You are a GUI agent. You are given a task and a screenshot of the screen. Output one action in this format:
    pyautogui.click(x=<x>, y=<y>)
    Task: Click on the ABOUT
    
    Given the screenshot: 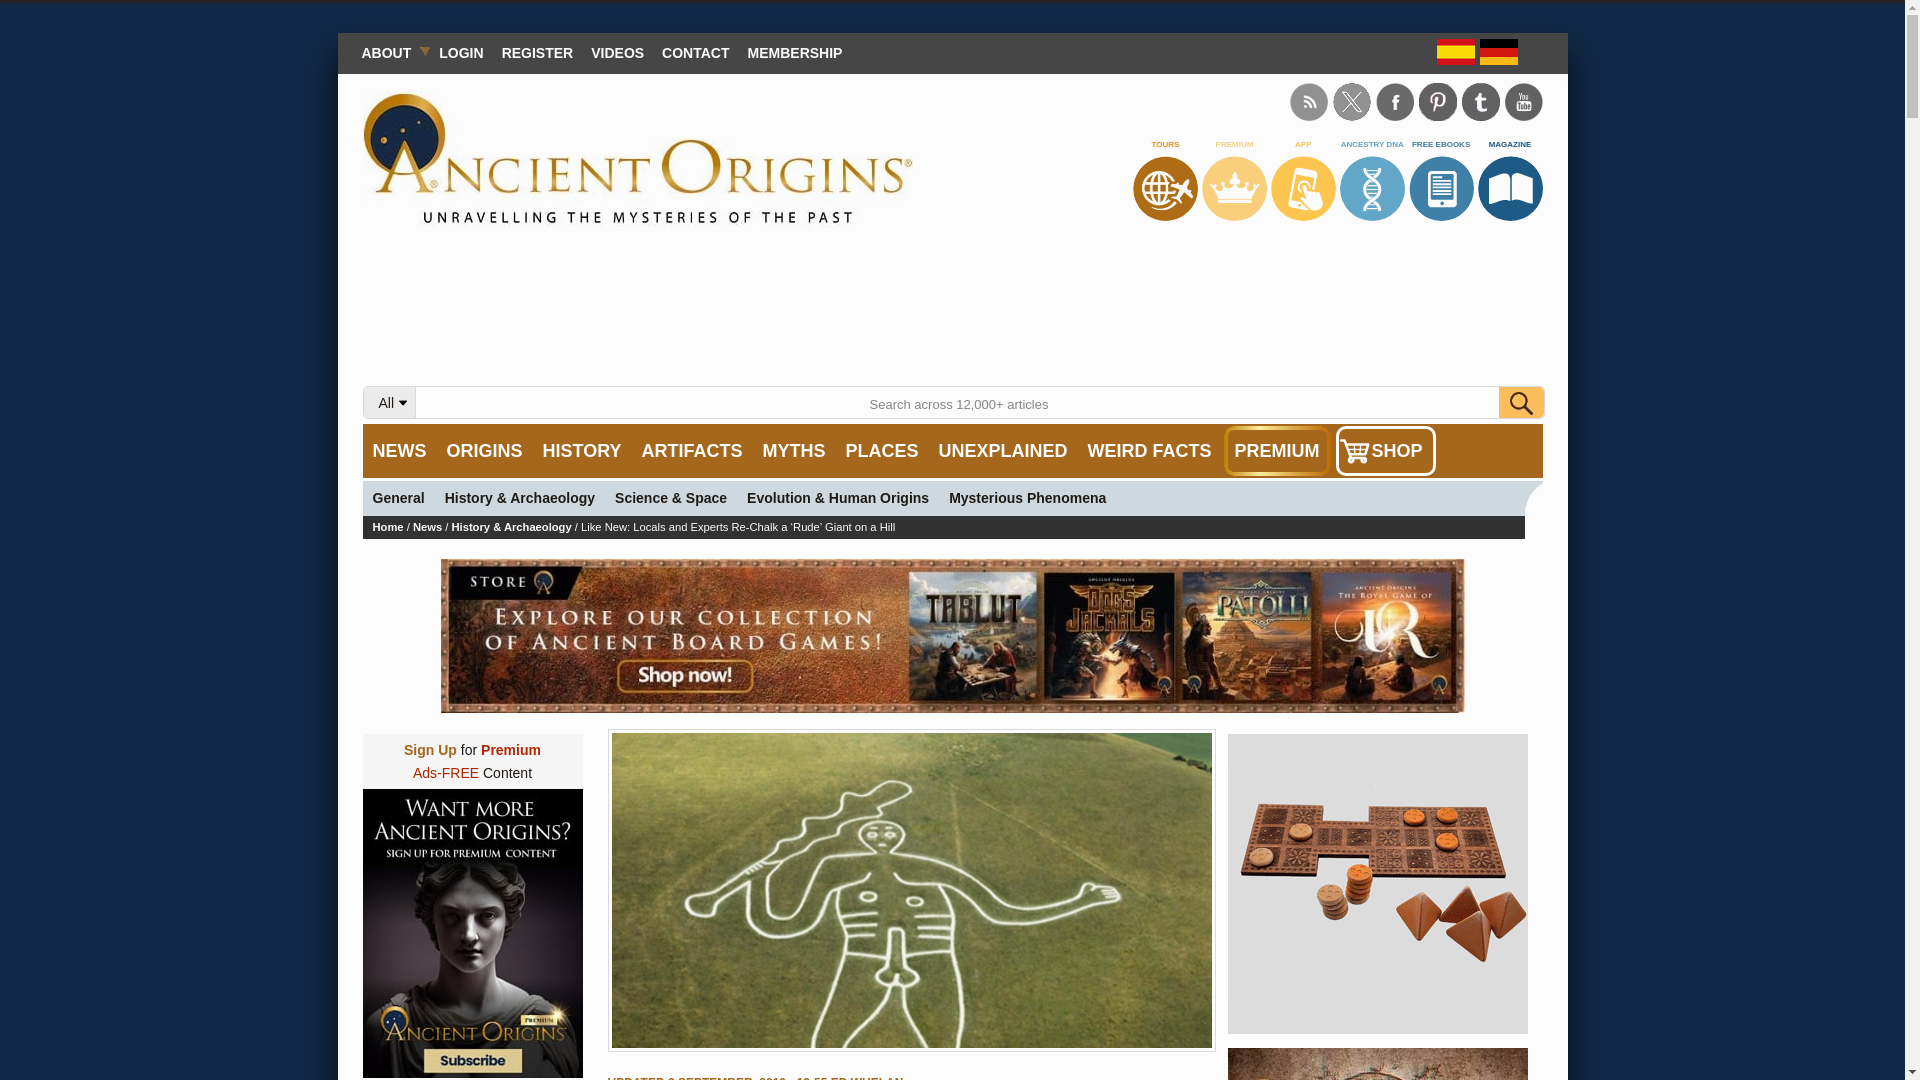 What is the action you would take?
    pyautogui.click(x=390, y=52)
    